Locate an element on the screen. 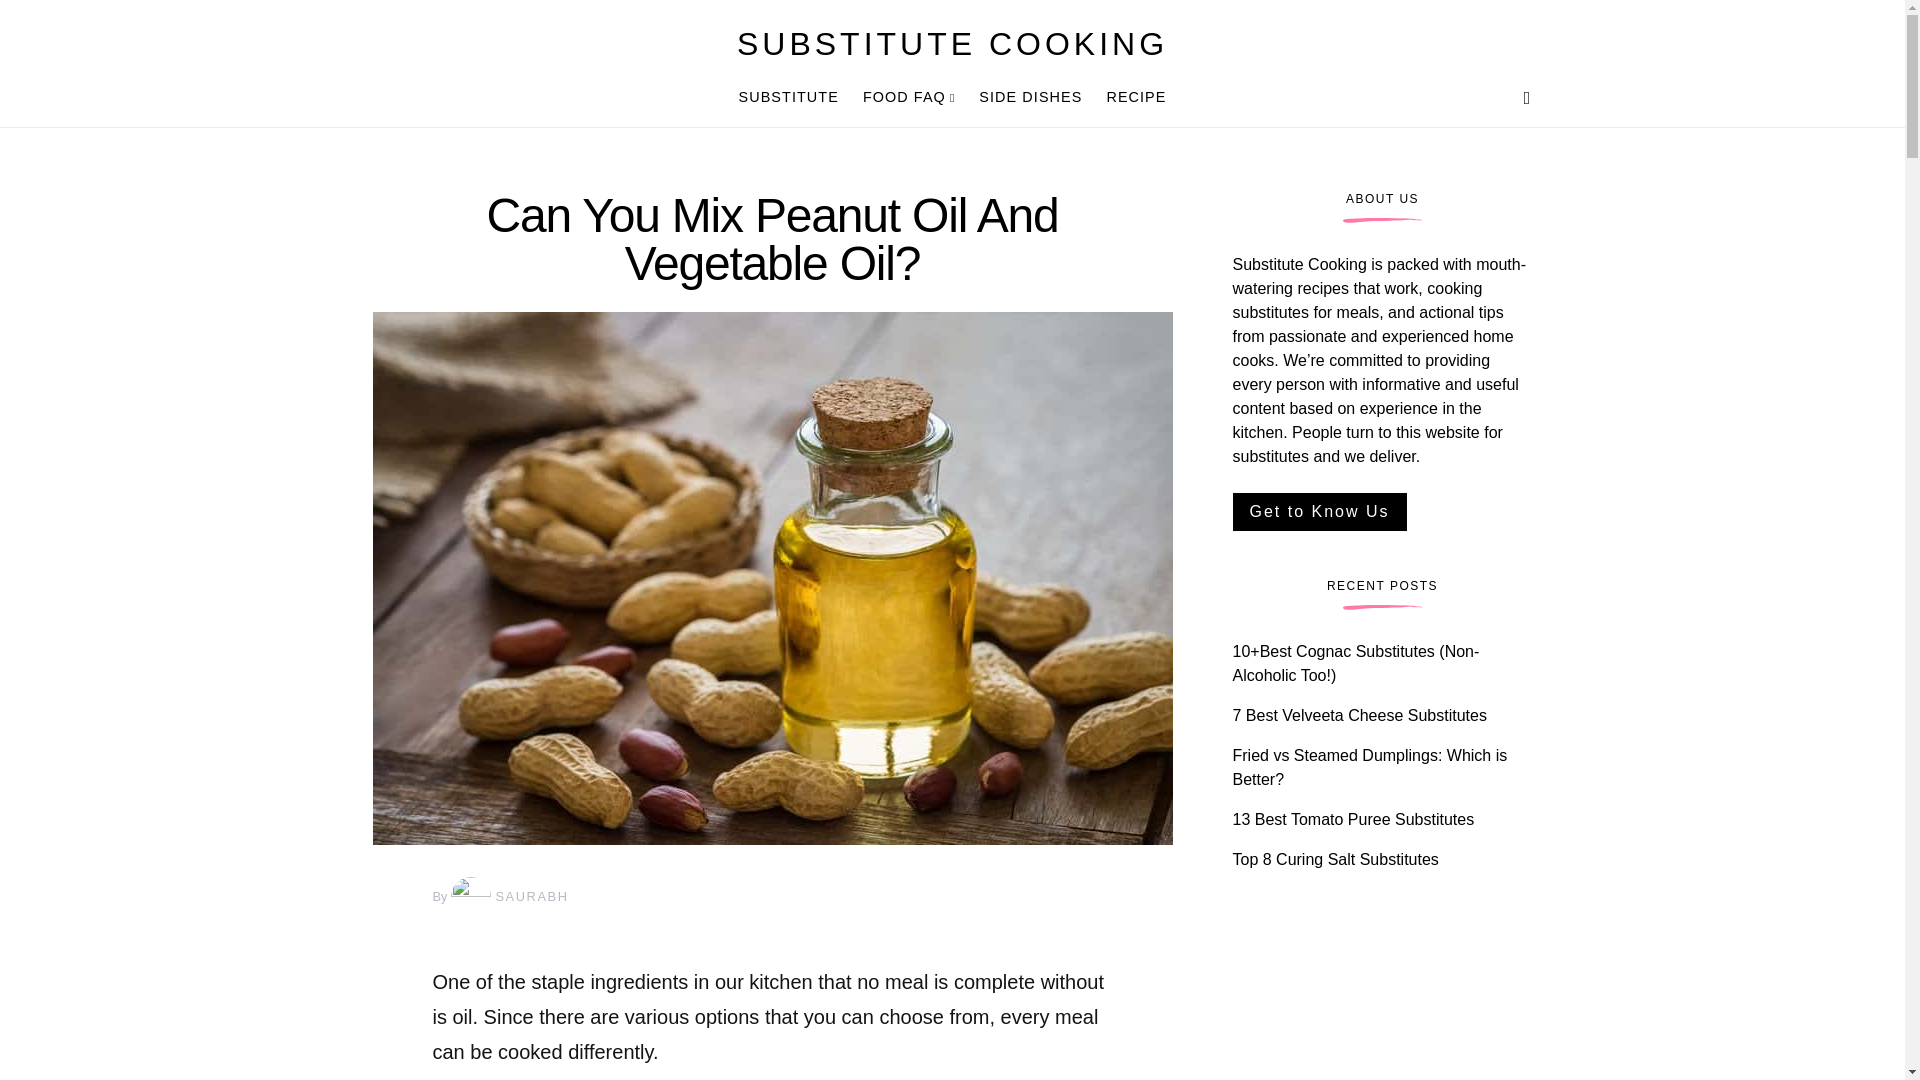 The height and width of the screenshot is (1080, 1920). SUBSTITUTE is located at coordinates (794, 98).